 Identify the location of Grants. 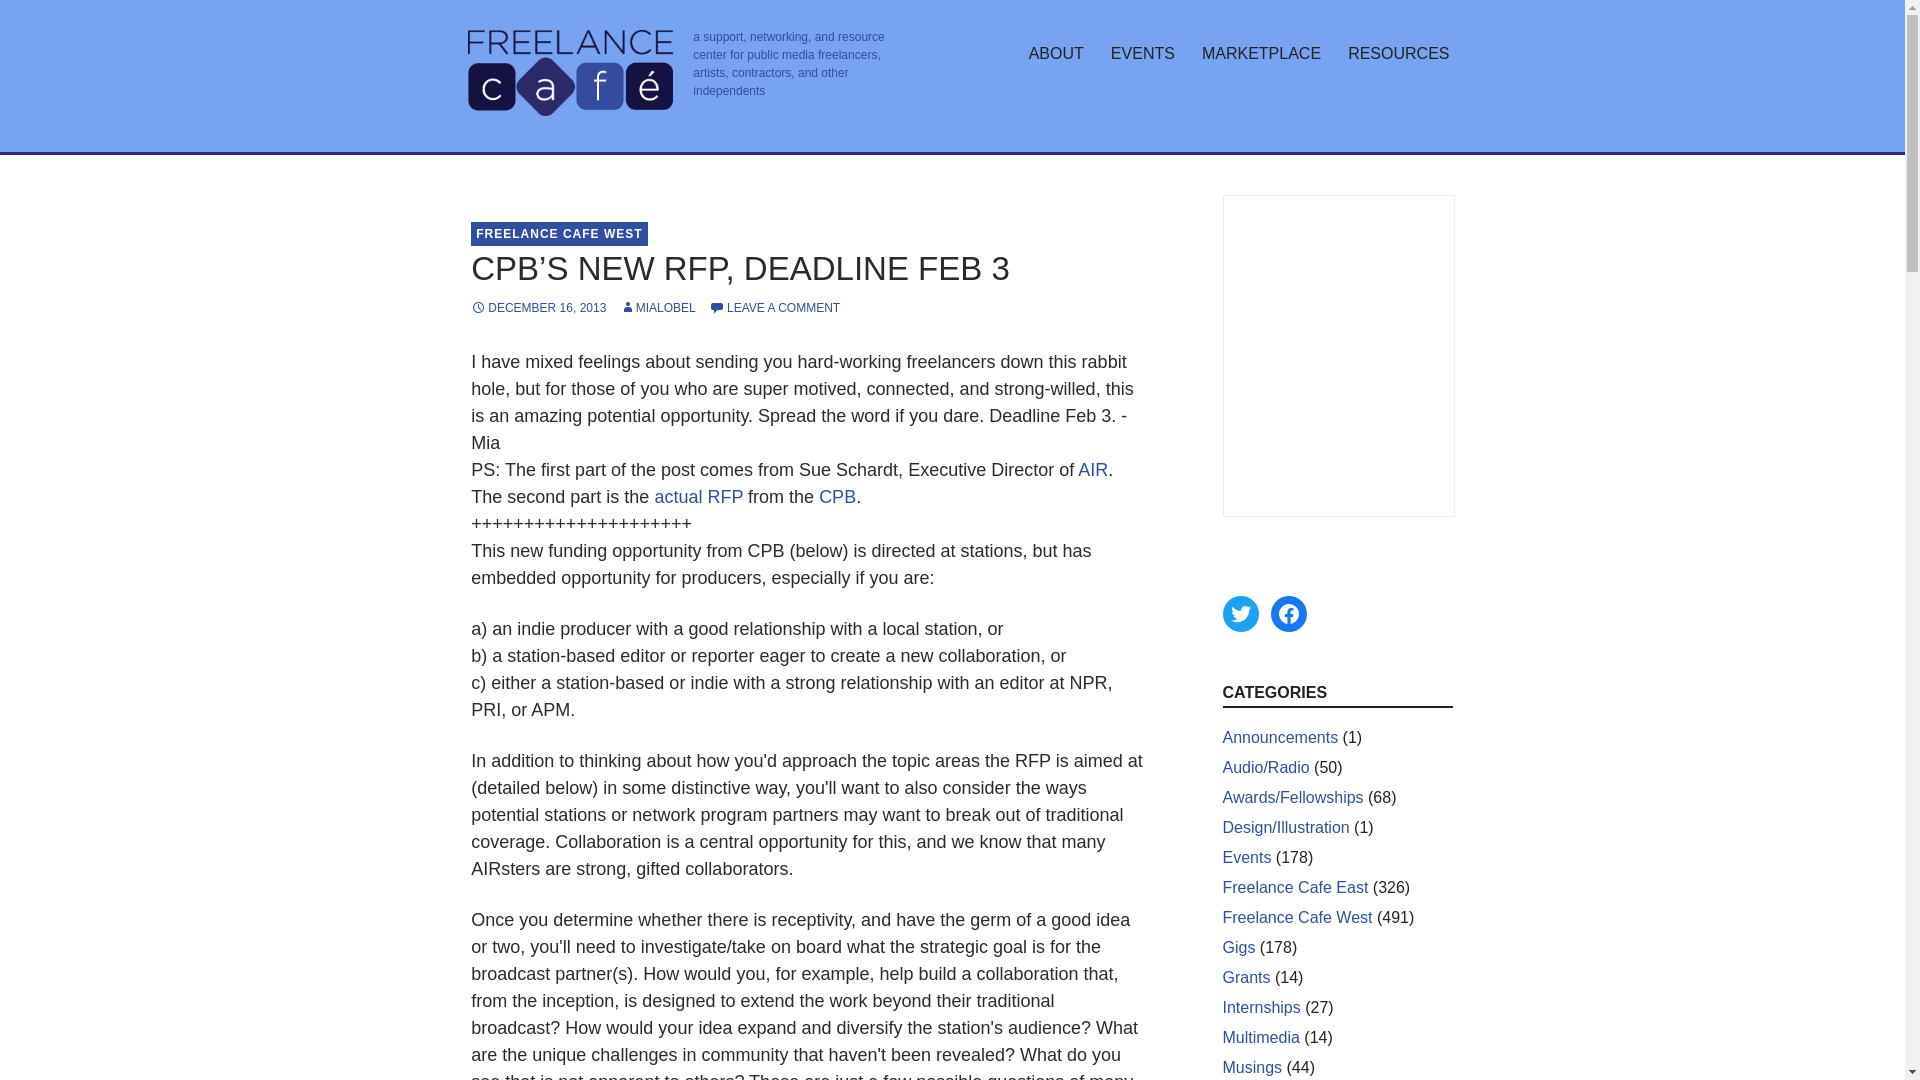
(1245, 977).